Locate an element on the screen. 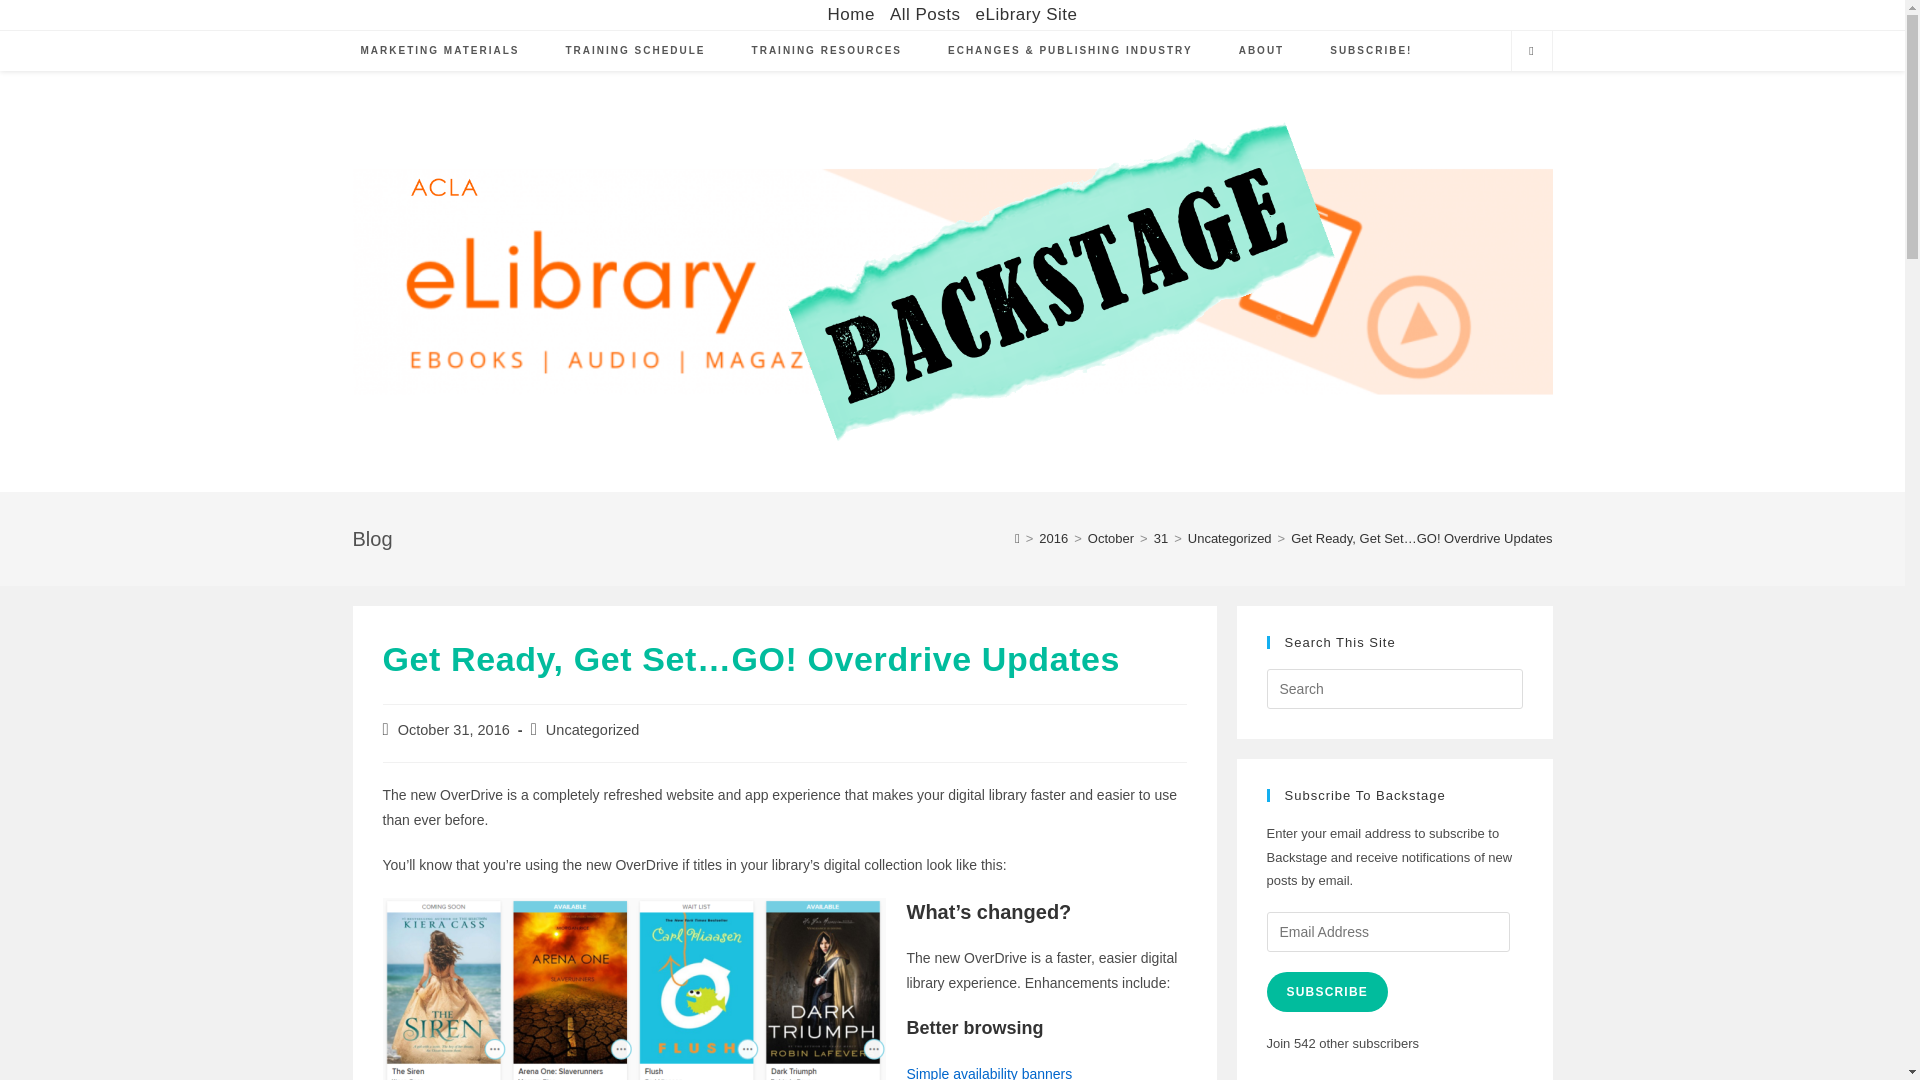 This screenshot has width=1920, height=1080. All Posts is located at coordinates (926, 14).